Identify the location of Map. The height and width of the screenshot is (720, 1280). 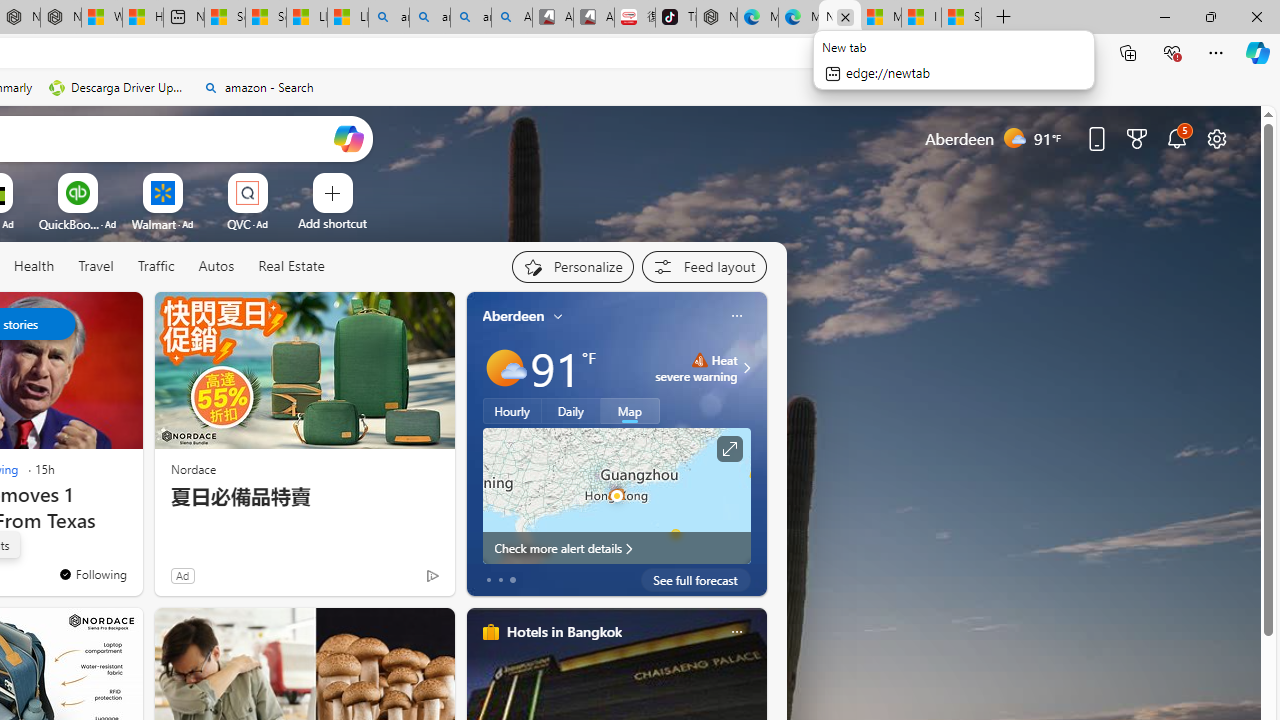
(630, 411).